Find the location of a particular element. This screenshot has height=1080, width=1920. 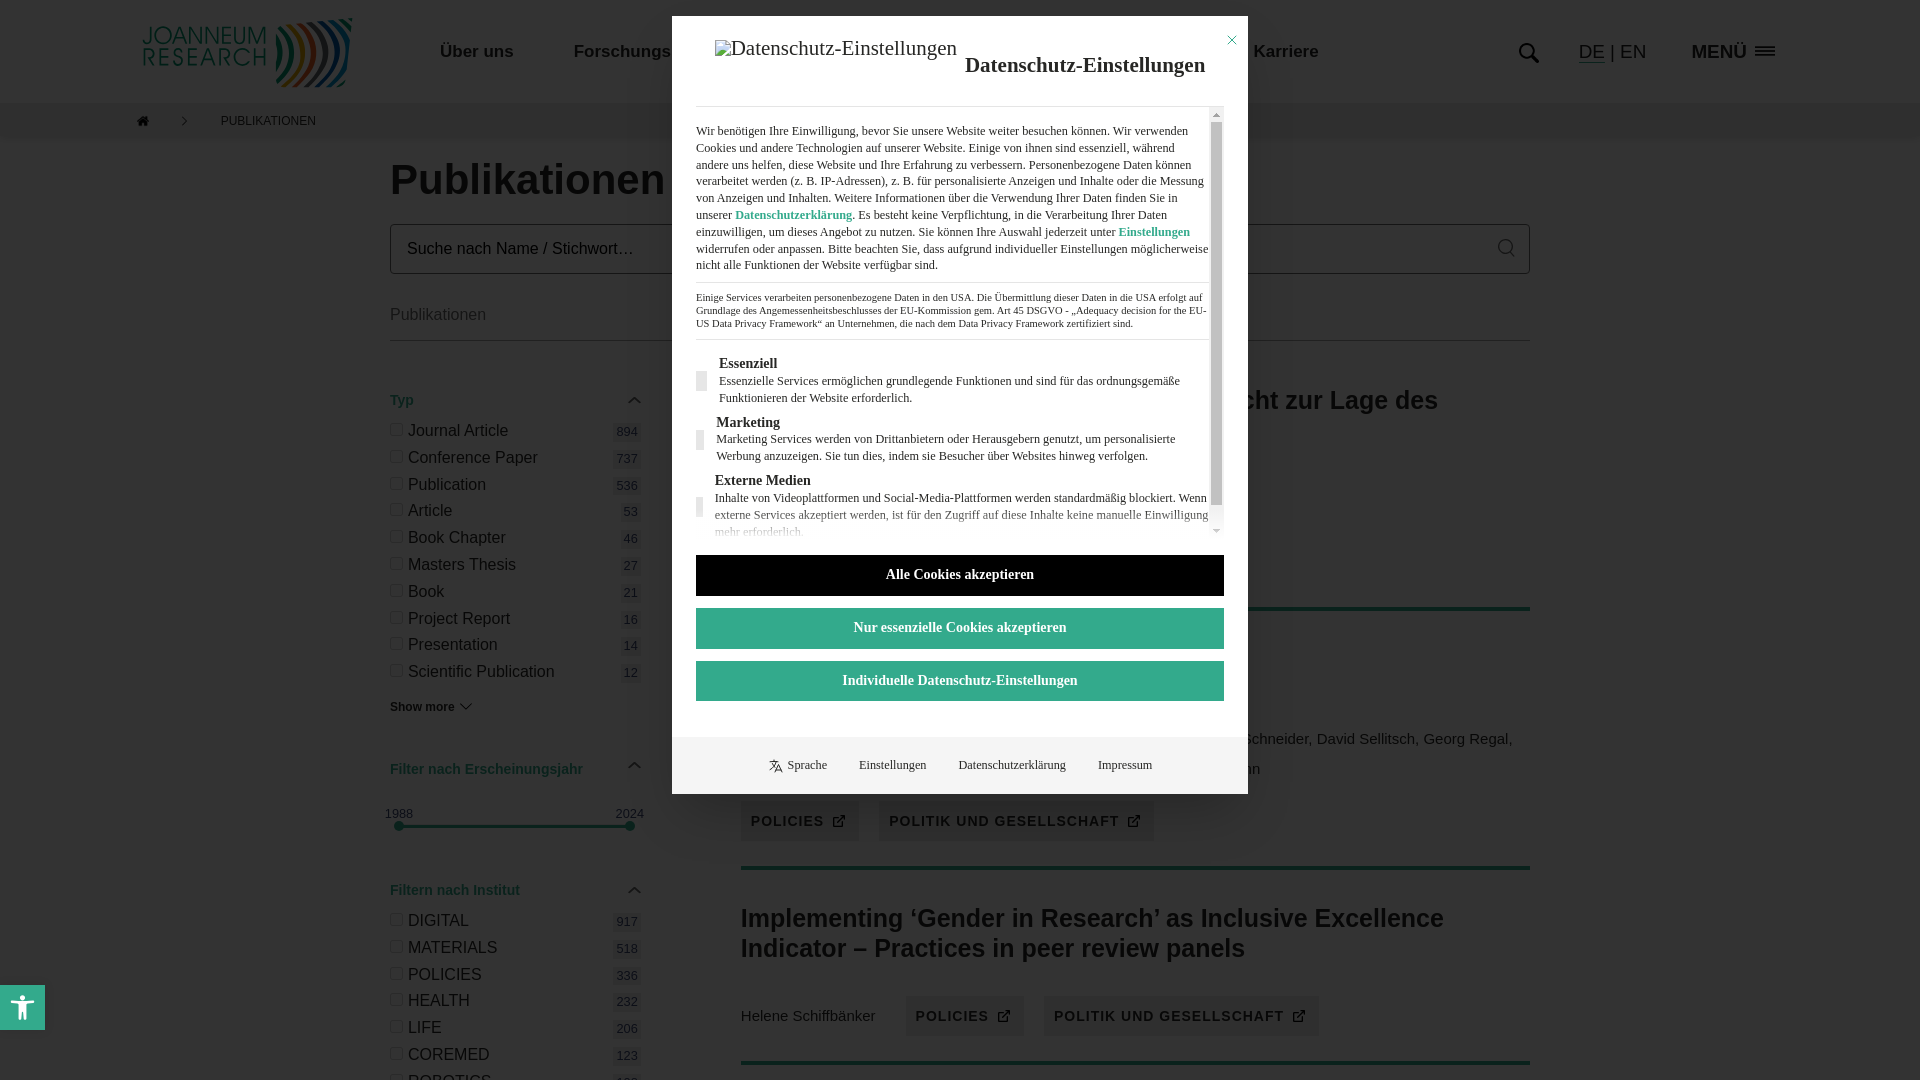

Barrierefreiheit is located at coordinates (396, 484).